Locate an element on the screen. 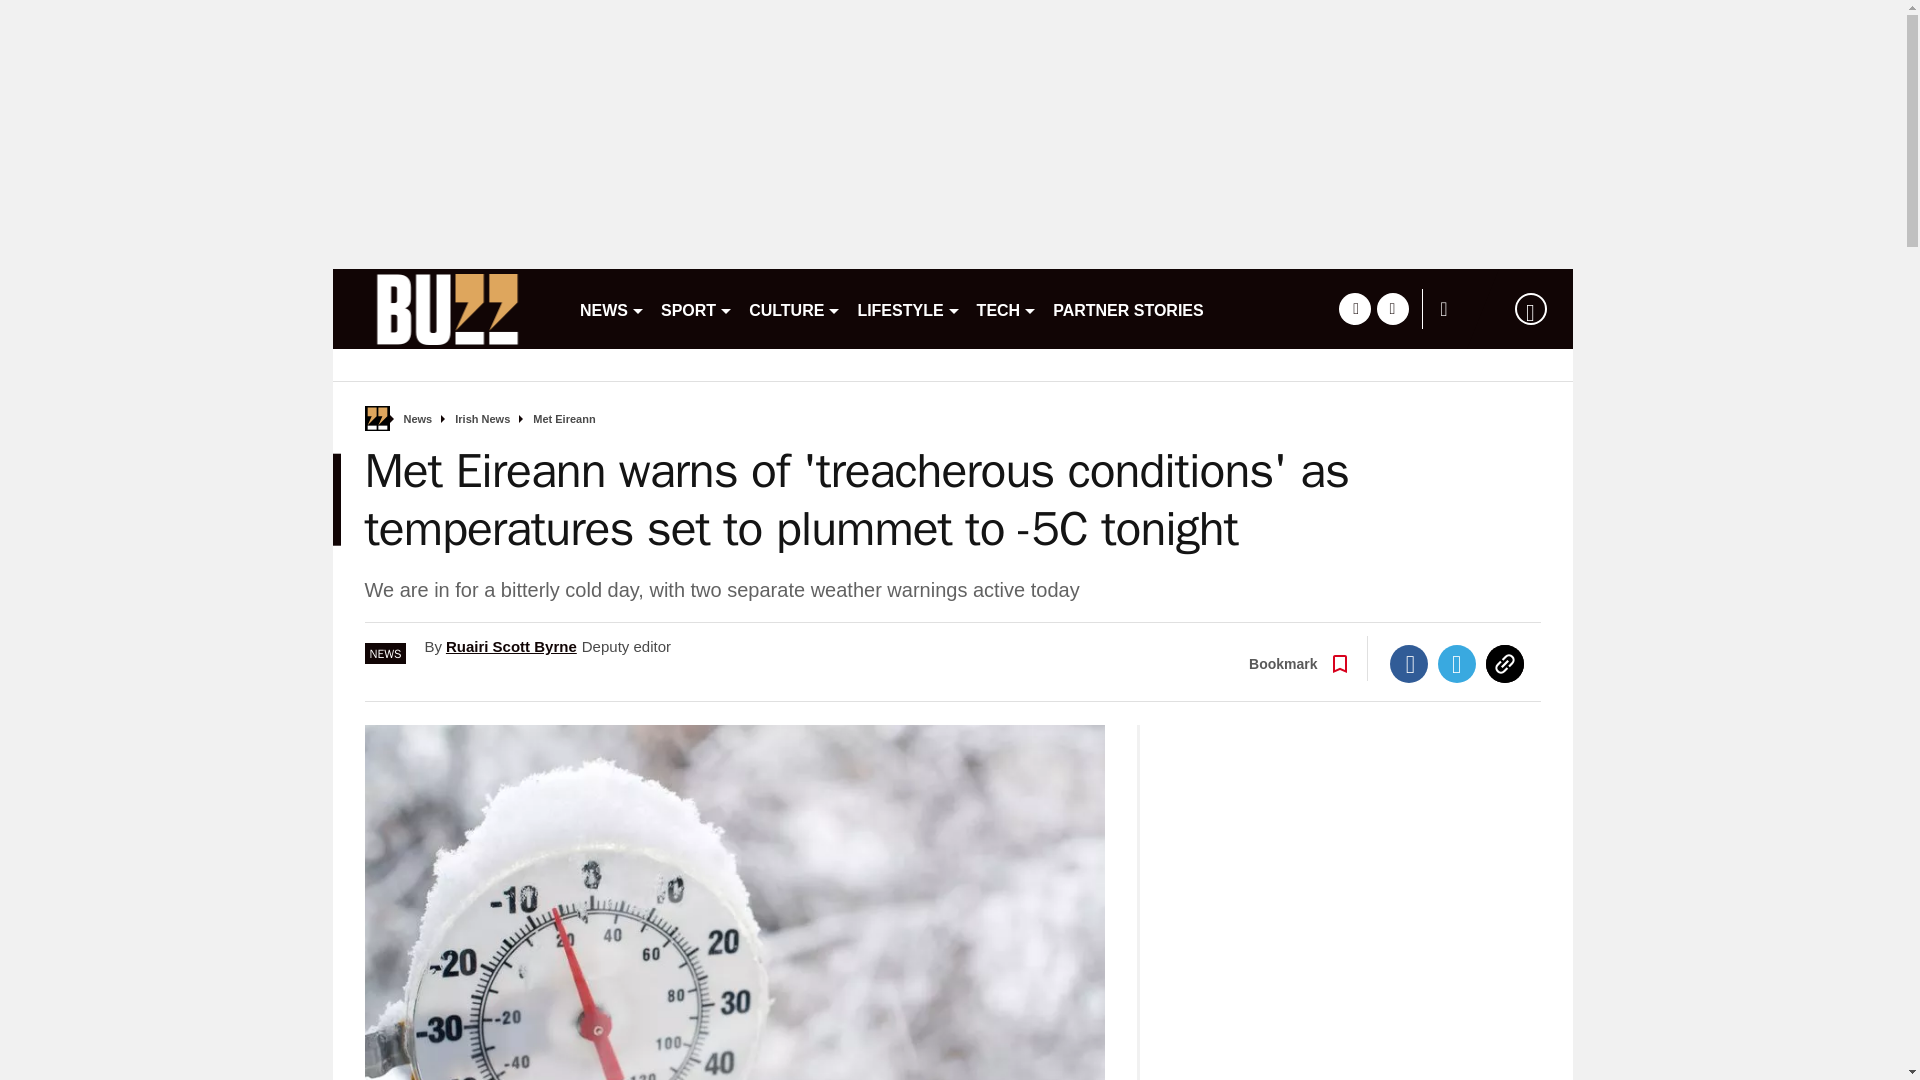 This screenshot has width=1920, height=1080. facebook is located at coordinates (1354, 308).